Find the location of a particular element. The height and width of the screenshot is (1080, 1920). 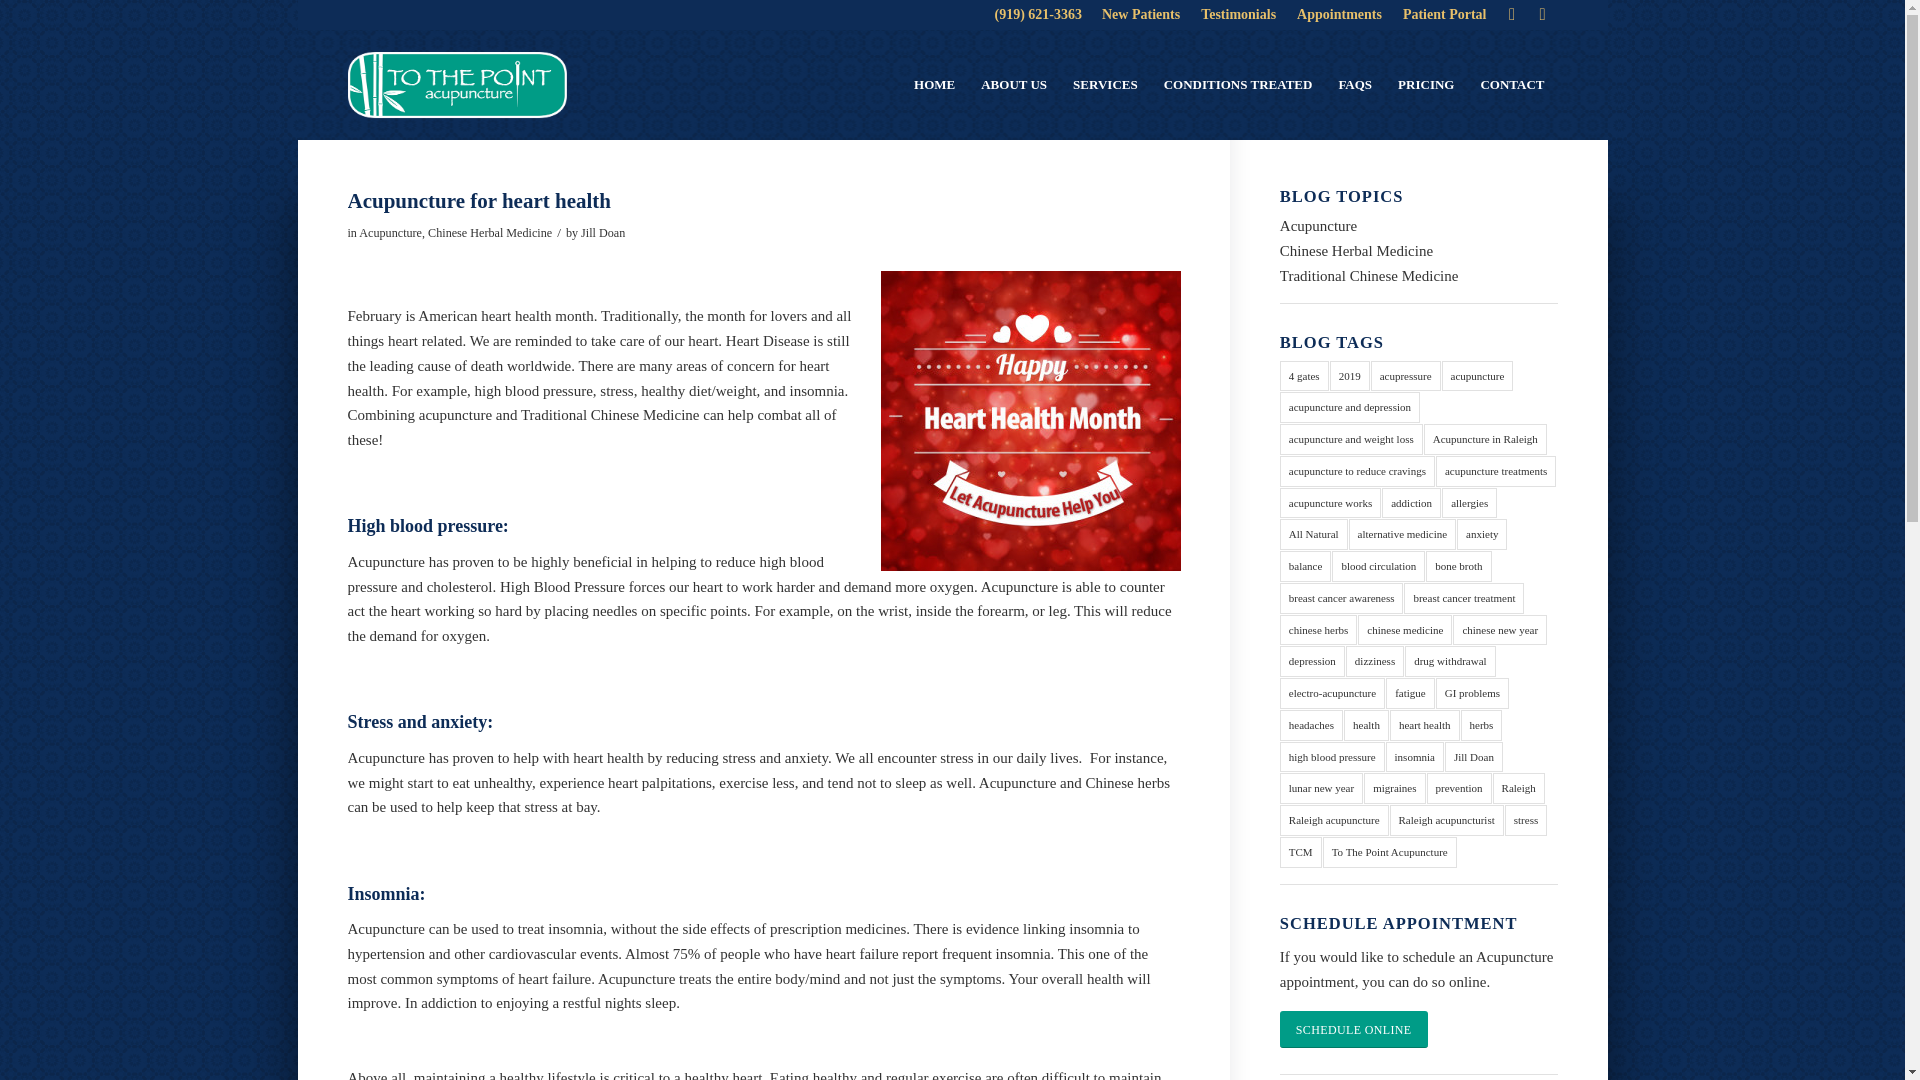

Acupuncture is located at coordinates (390, 232).